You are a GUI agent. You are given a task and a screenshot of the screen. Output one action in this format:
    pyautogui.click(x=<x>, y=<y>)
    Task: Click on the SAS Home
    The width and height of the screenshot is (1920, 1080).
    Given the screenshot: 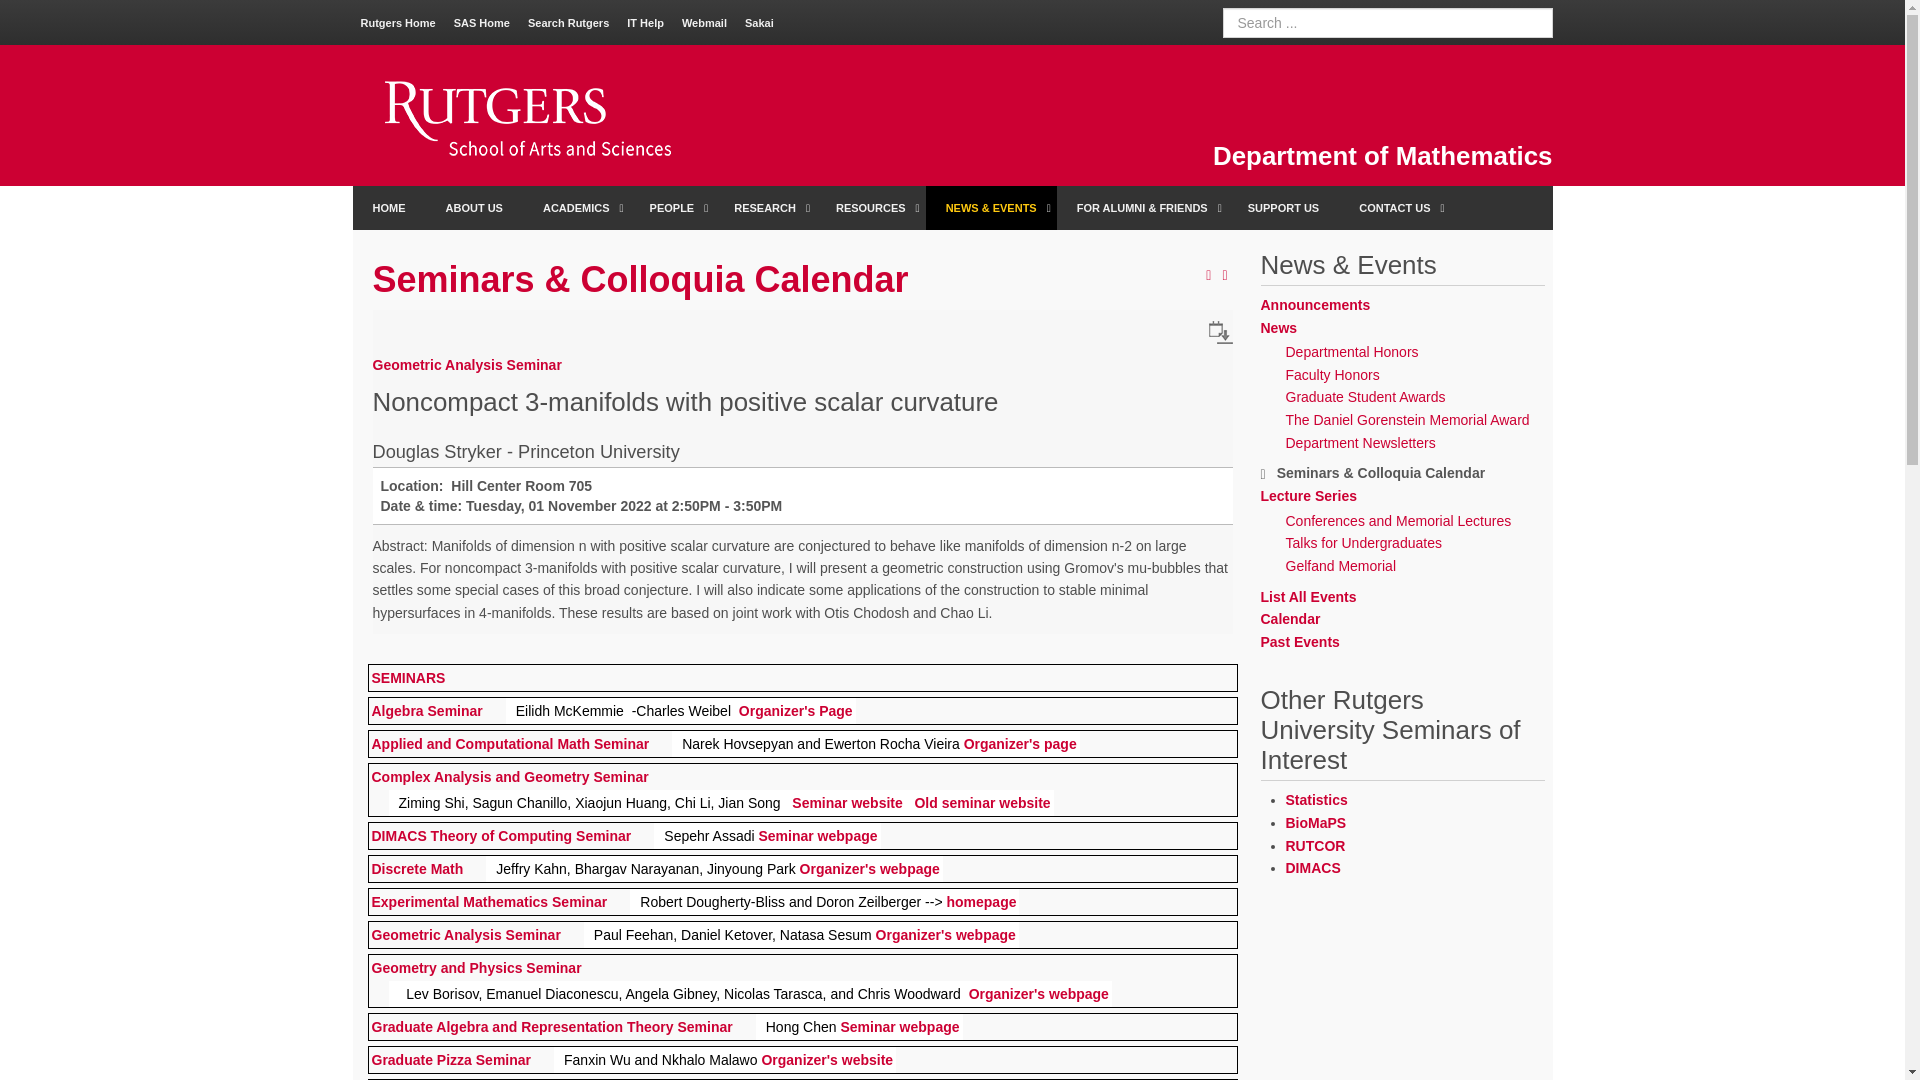 What is the action you would take?
    pyautogui.click(x=482, y=23)
    